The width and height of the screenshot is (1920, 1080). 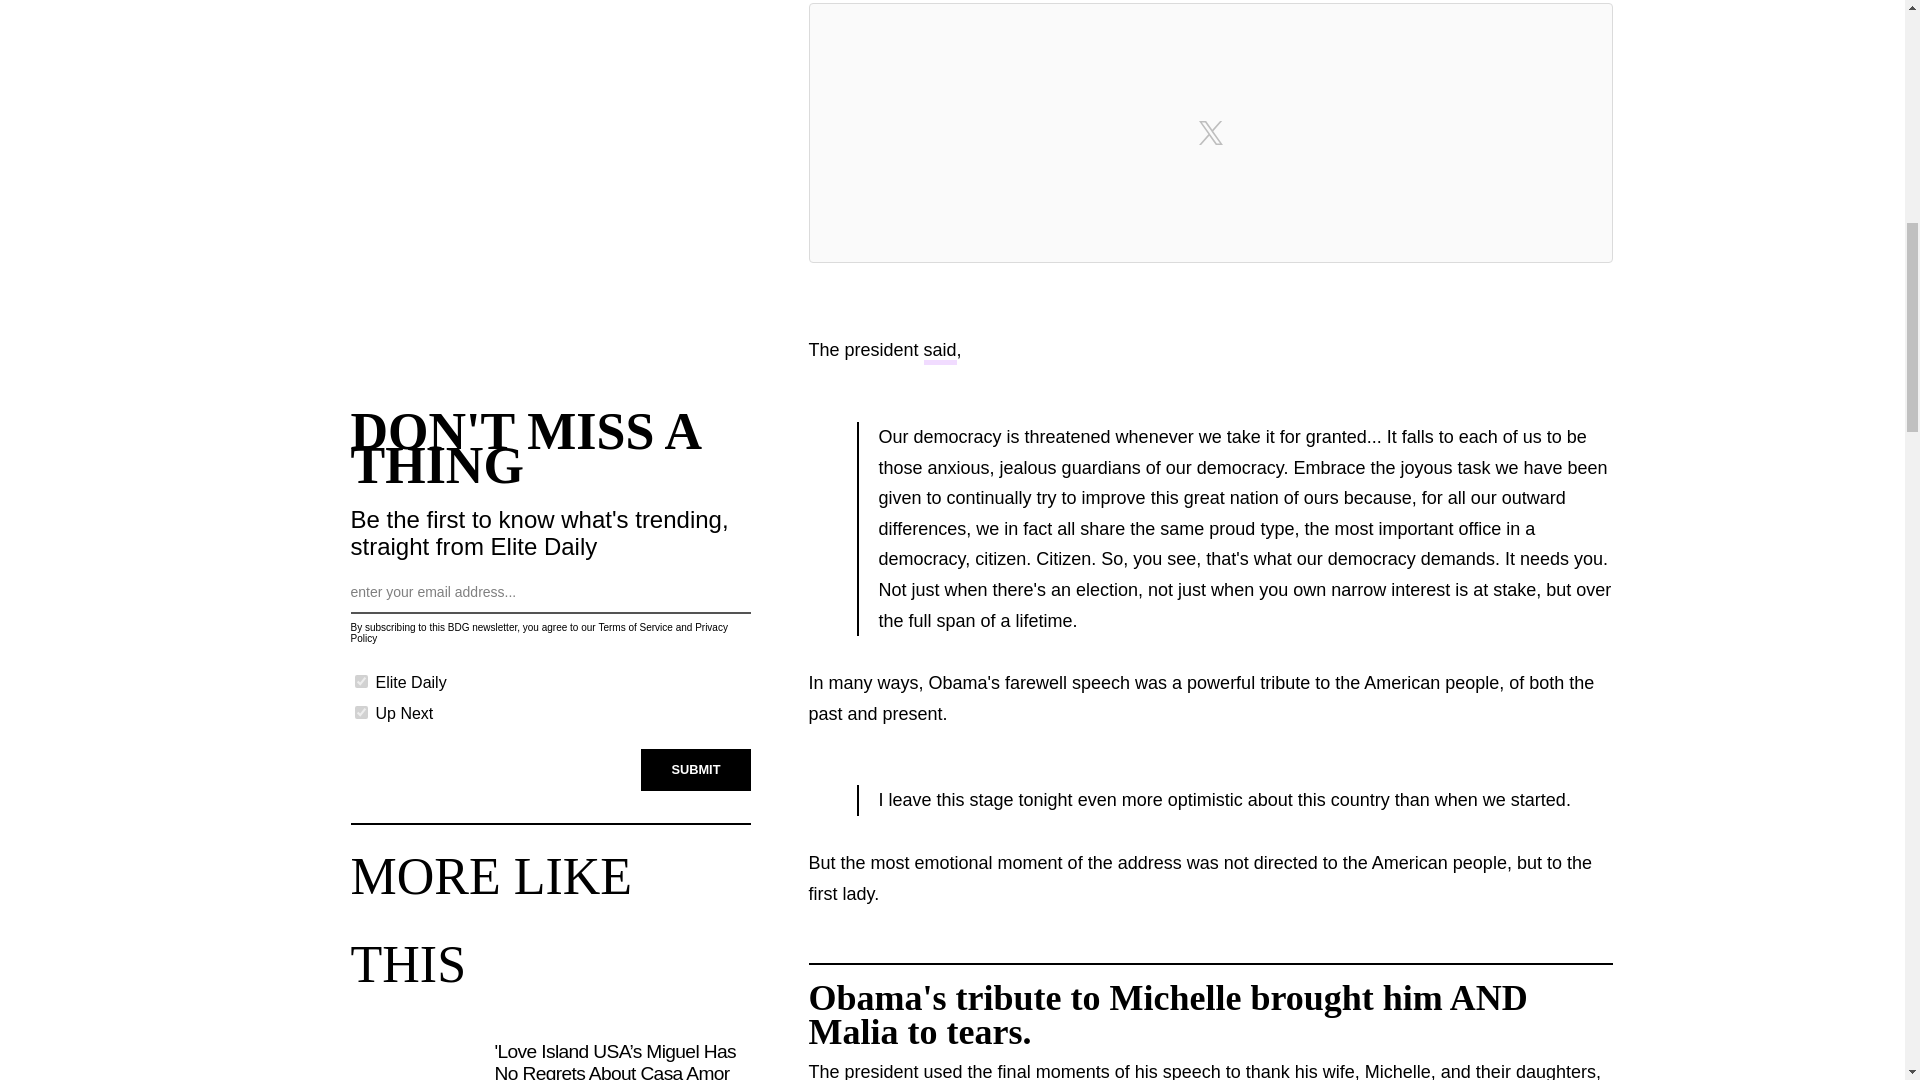 I want to click on Privacy Policy, so click(x=538, y=632).